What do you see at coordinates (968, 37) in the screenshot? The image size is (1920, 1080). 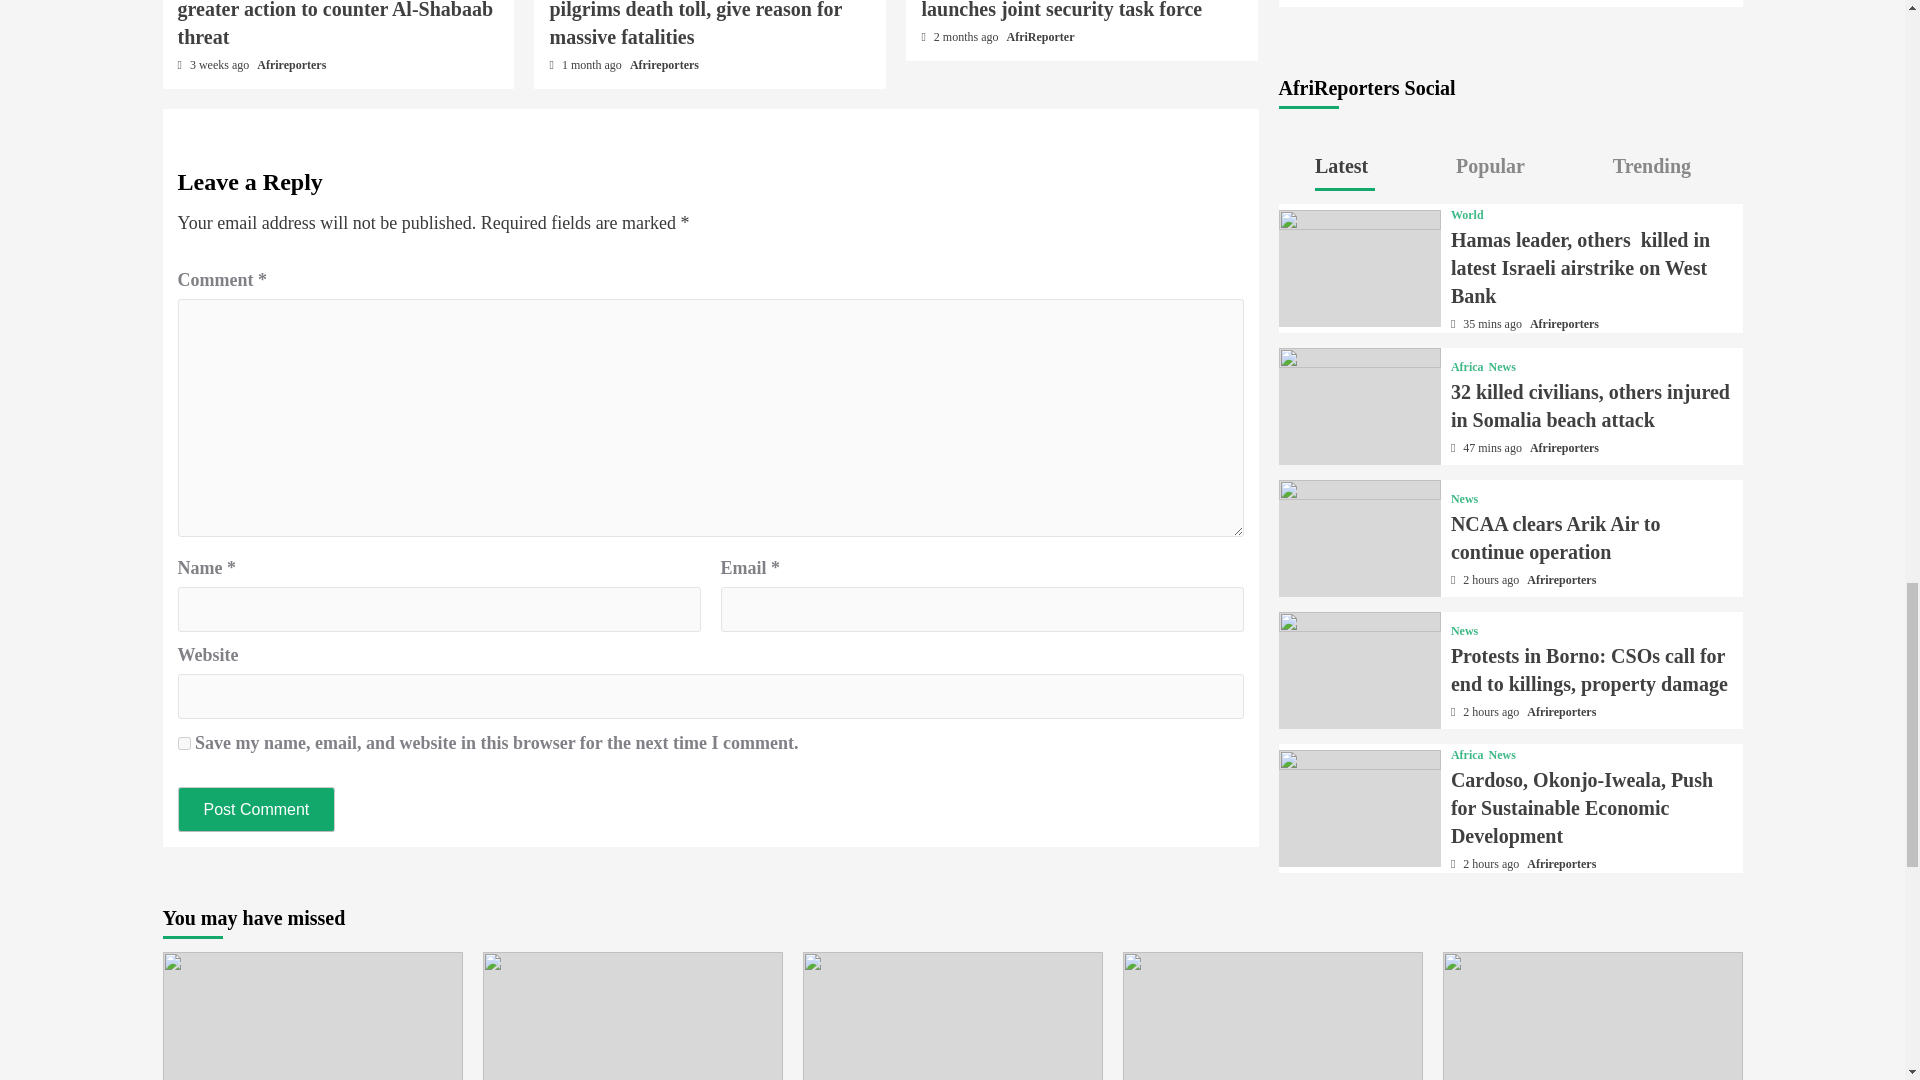 I see `2 months ago` at bounding box center [968, 37].